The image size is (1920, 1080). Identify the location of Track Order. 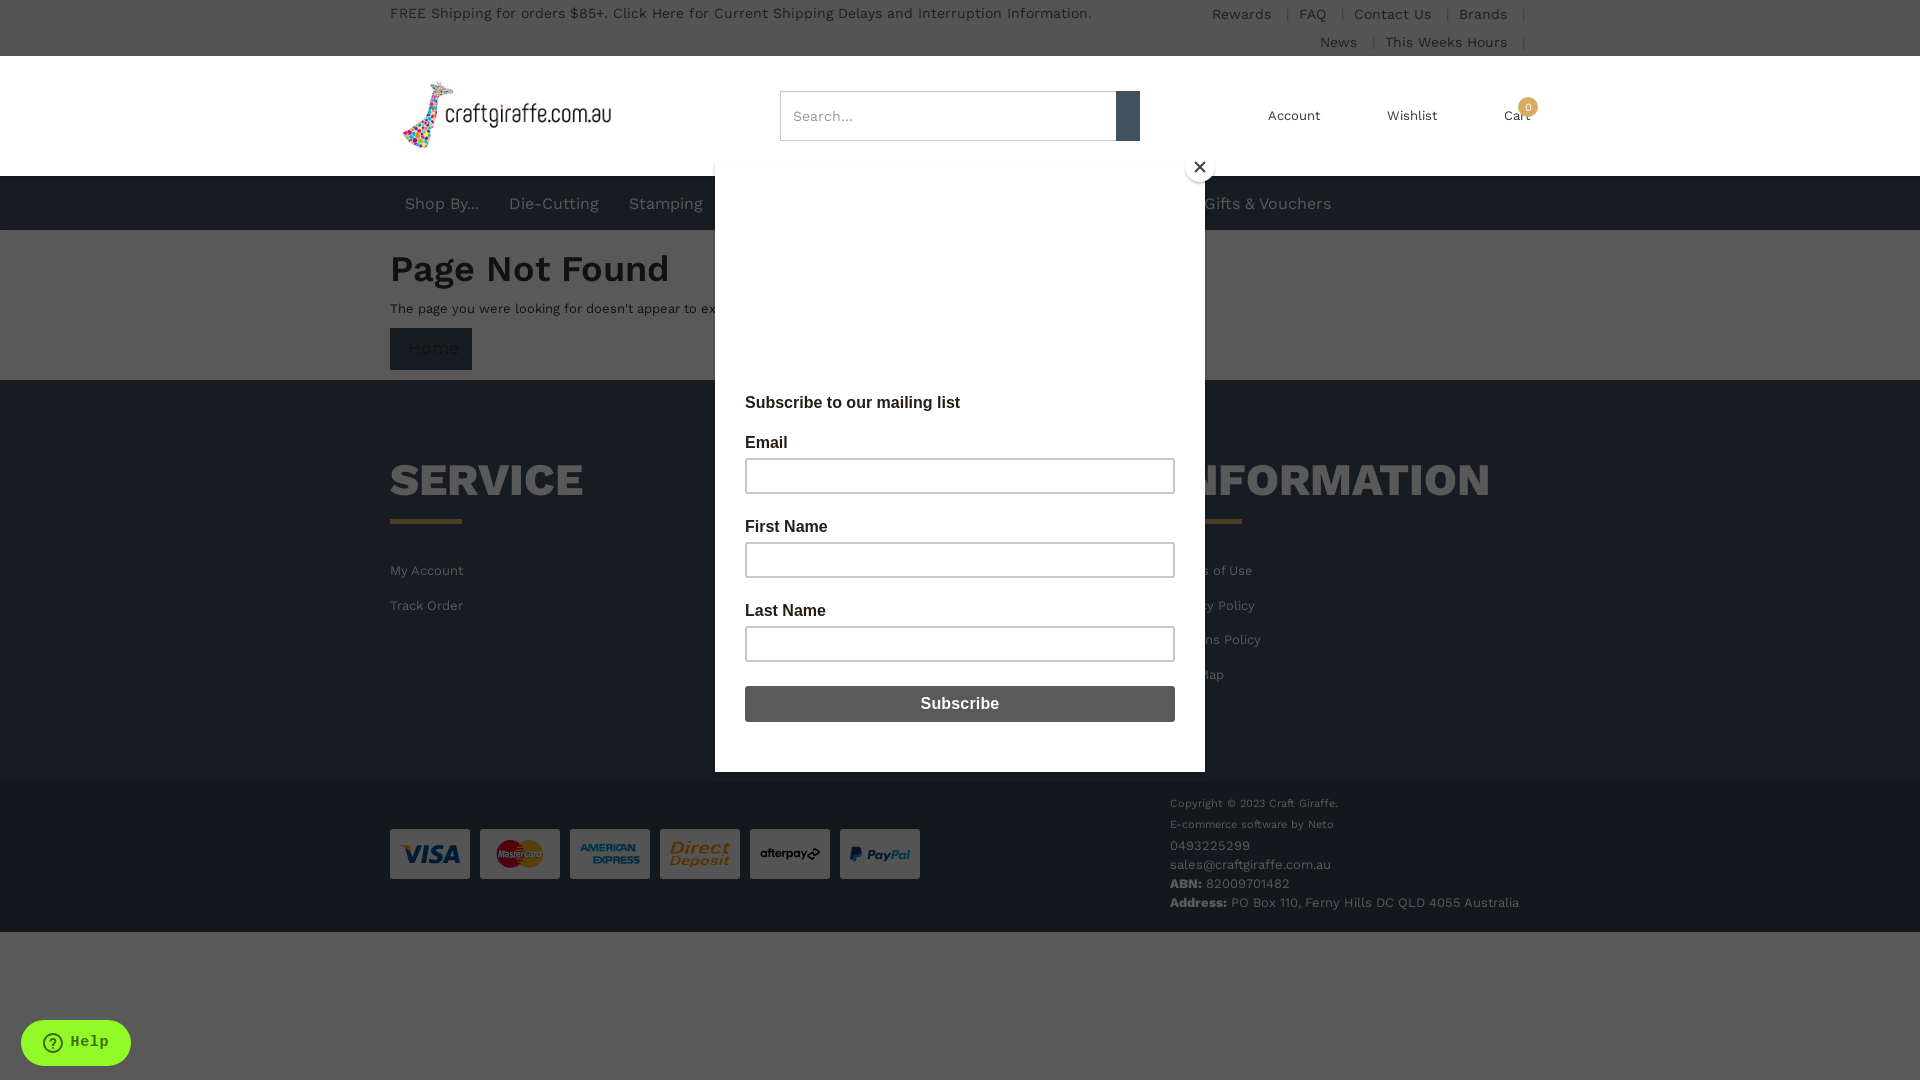
(570, 606).